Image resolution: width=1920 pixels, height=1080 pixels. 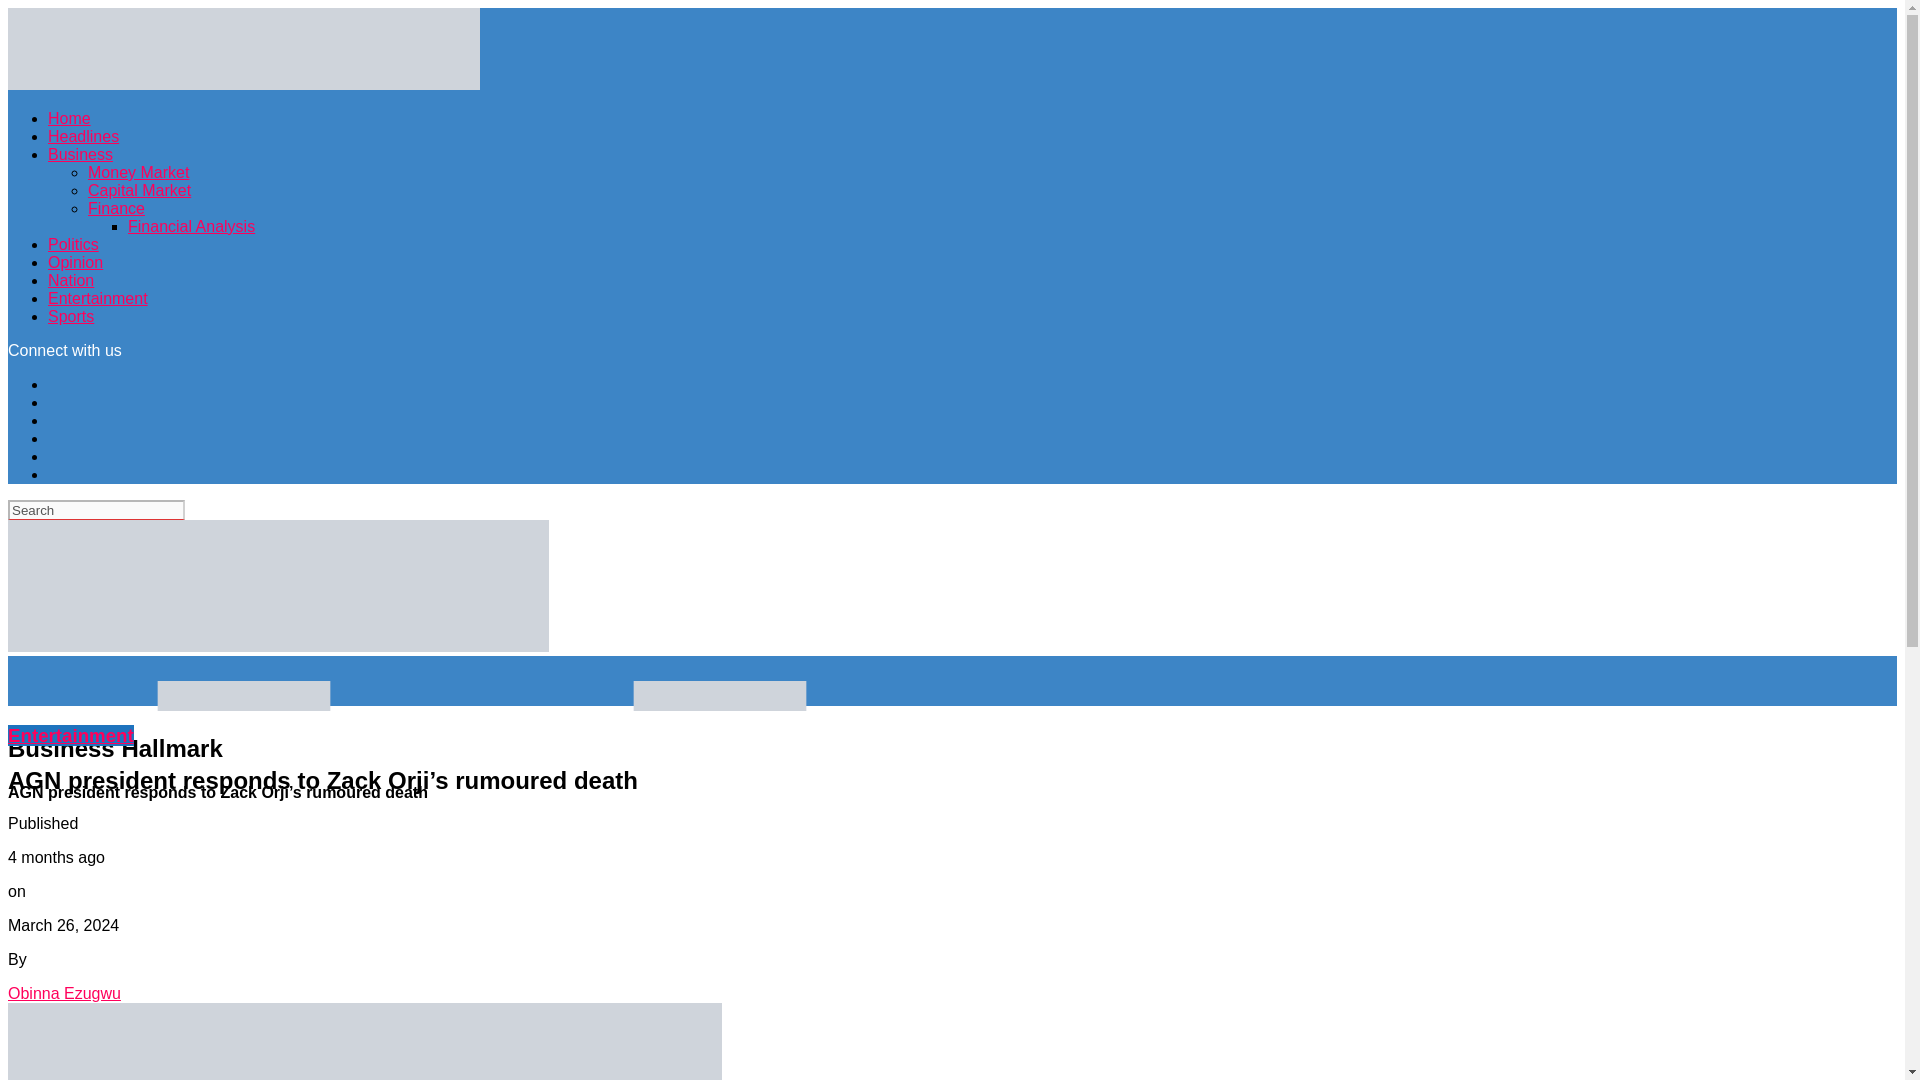 I want to click on Politics, so click(x=74, y=244).